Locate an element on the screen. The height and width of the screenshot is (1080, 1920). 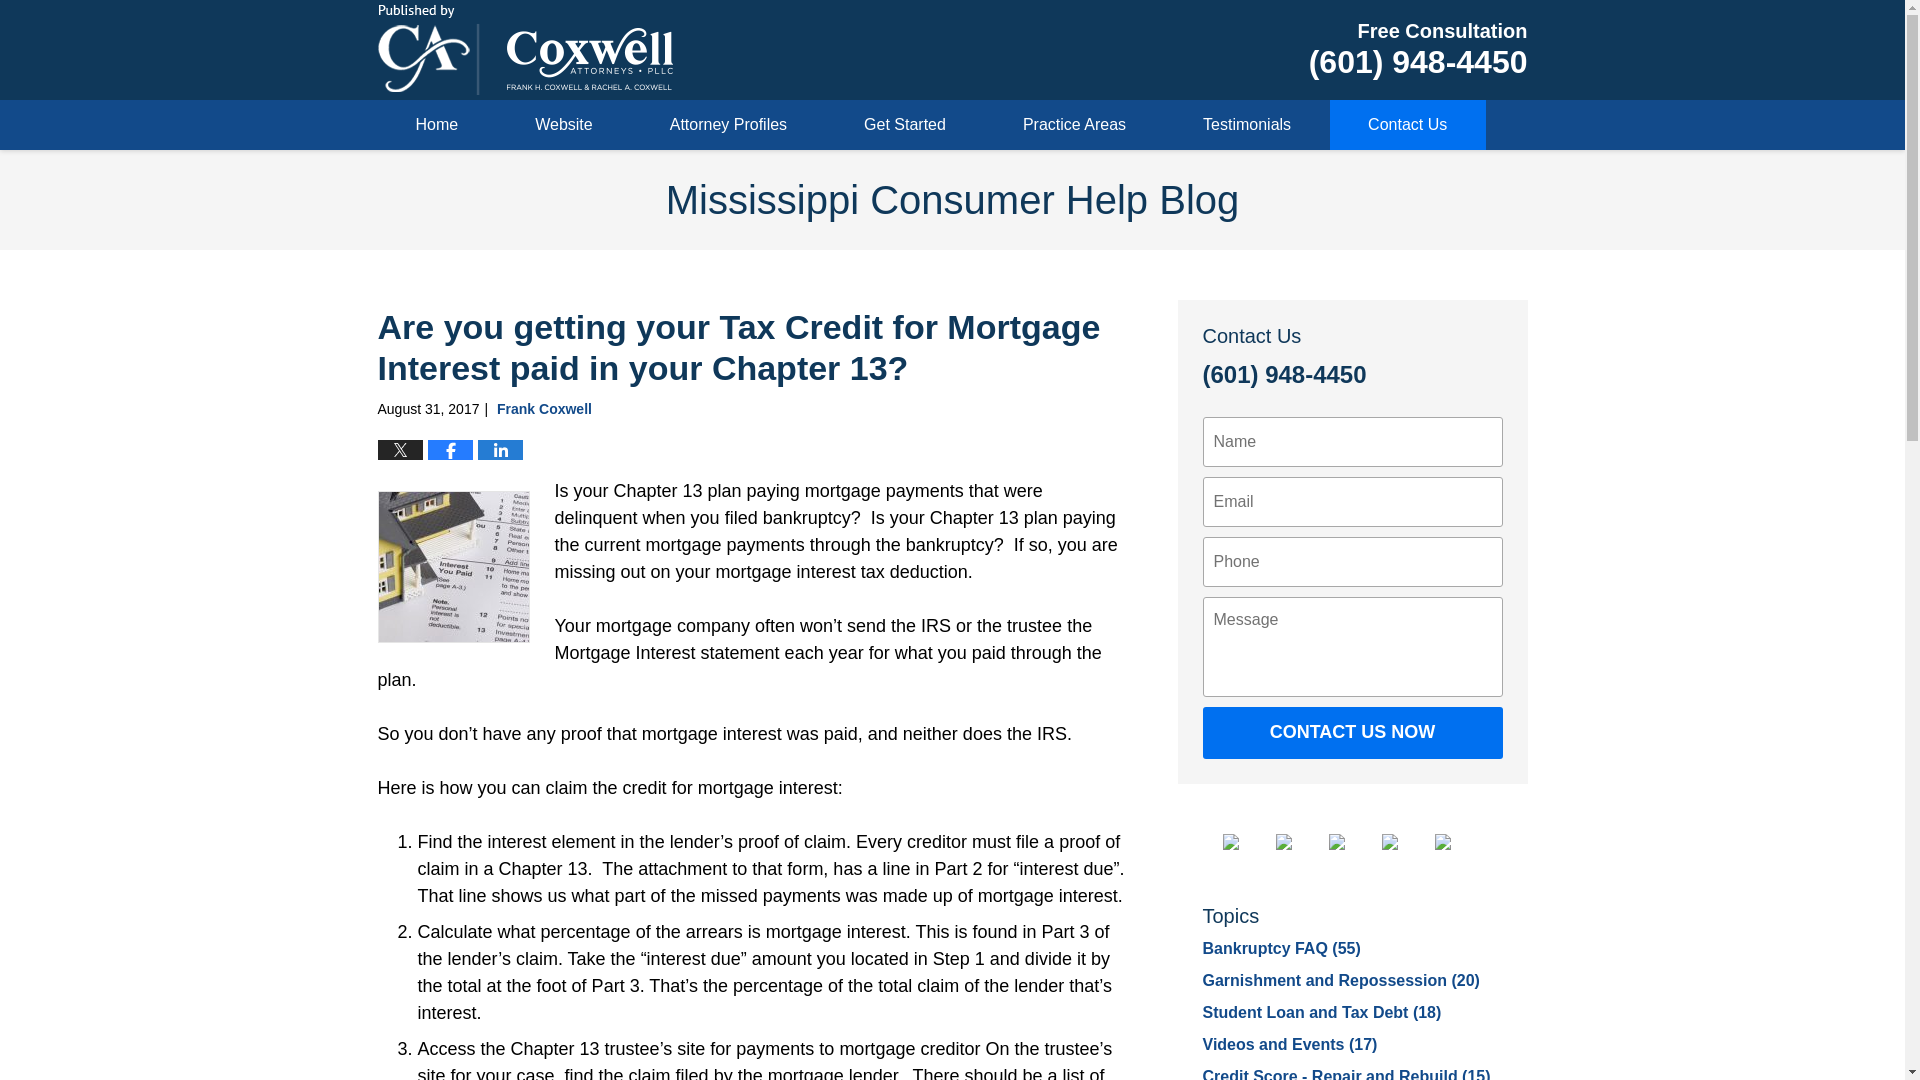
Mississippi Consumer Help Blog is located at coordinates (526, 50).